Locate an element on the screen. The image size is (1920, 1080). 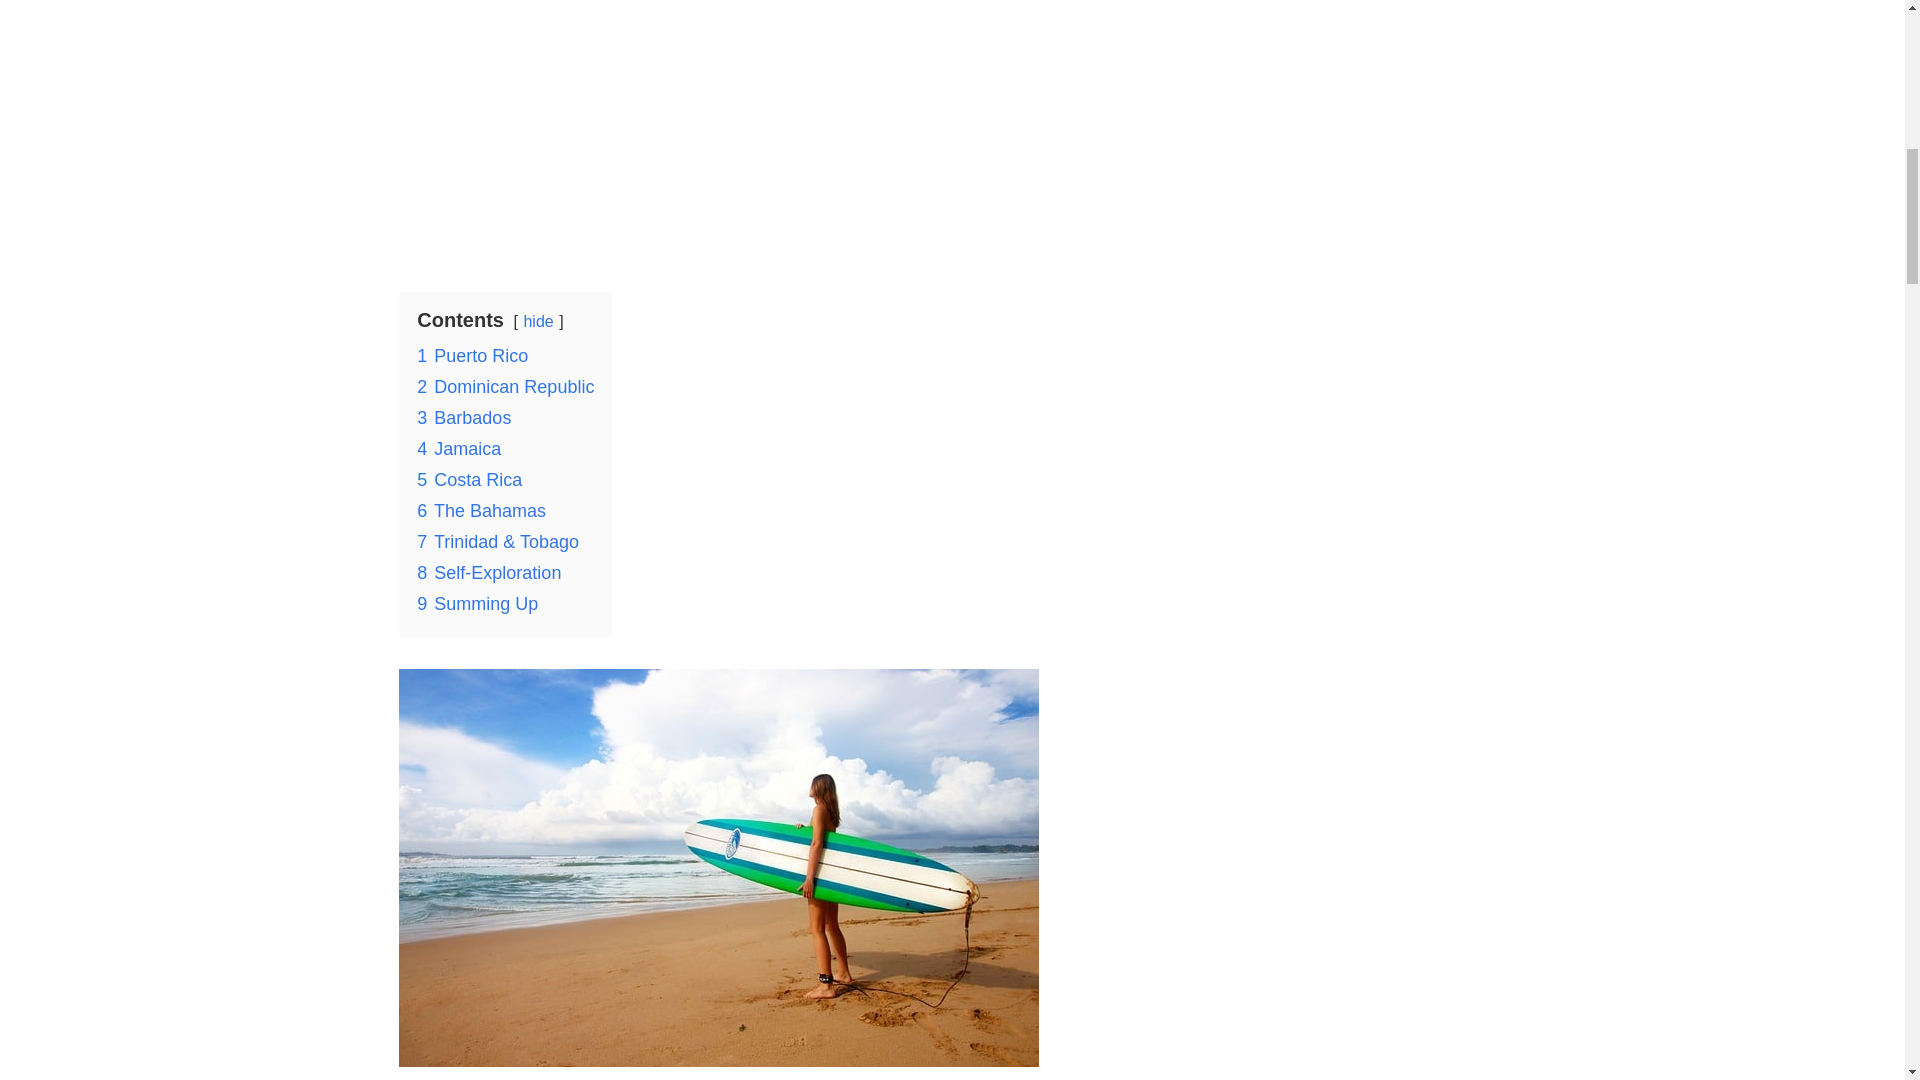
5 Costa Rica is located at coordinates (469, 480).